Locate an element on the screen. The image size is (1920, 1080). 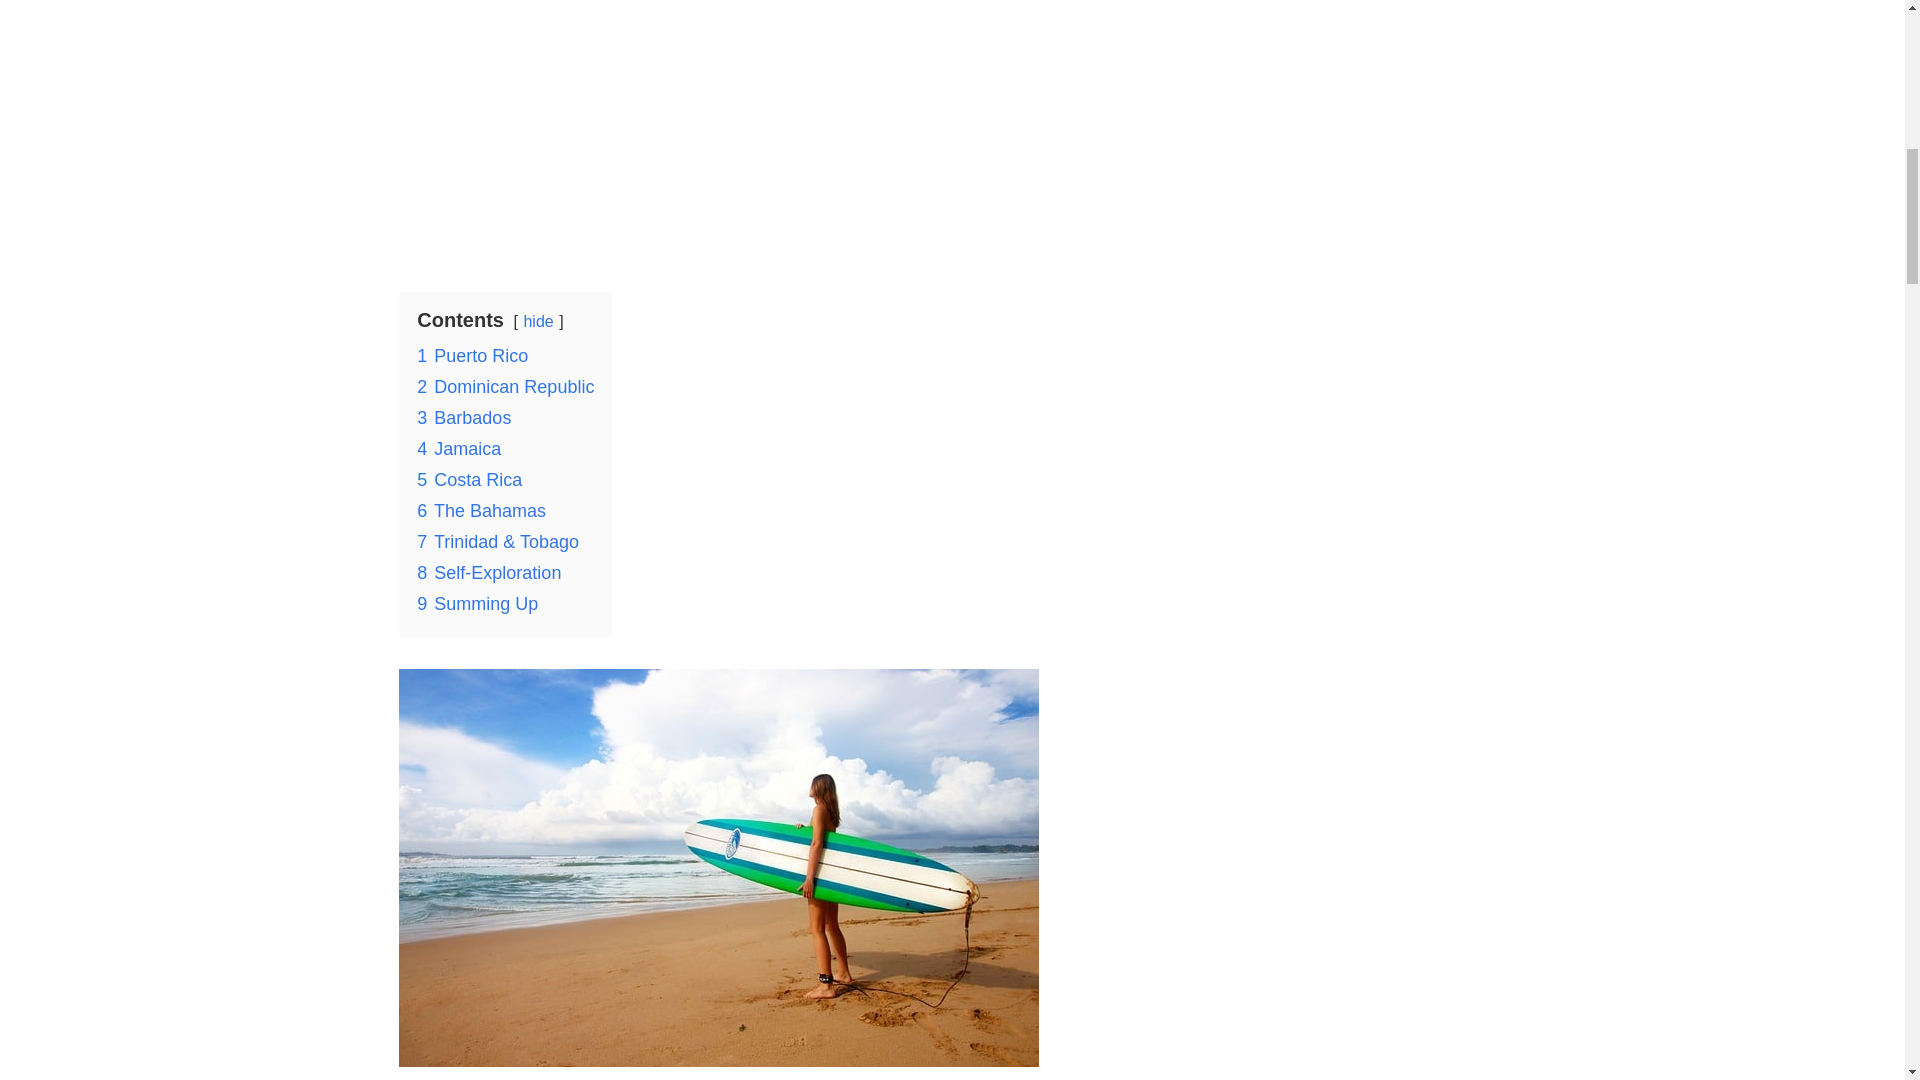
5 Costa Rica is located at coordinates (469, 480).